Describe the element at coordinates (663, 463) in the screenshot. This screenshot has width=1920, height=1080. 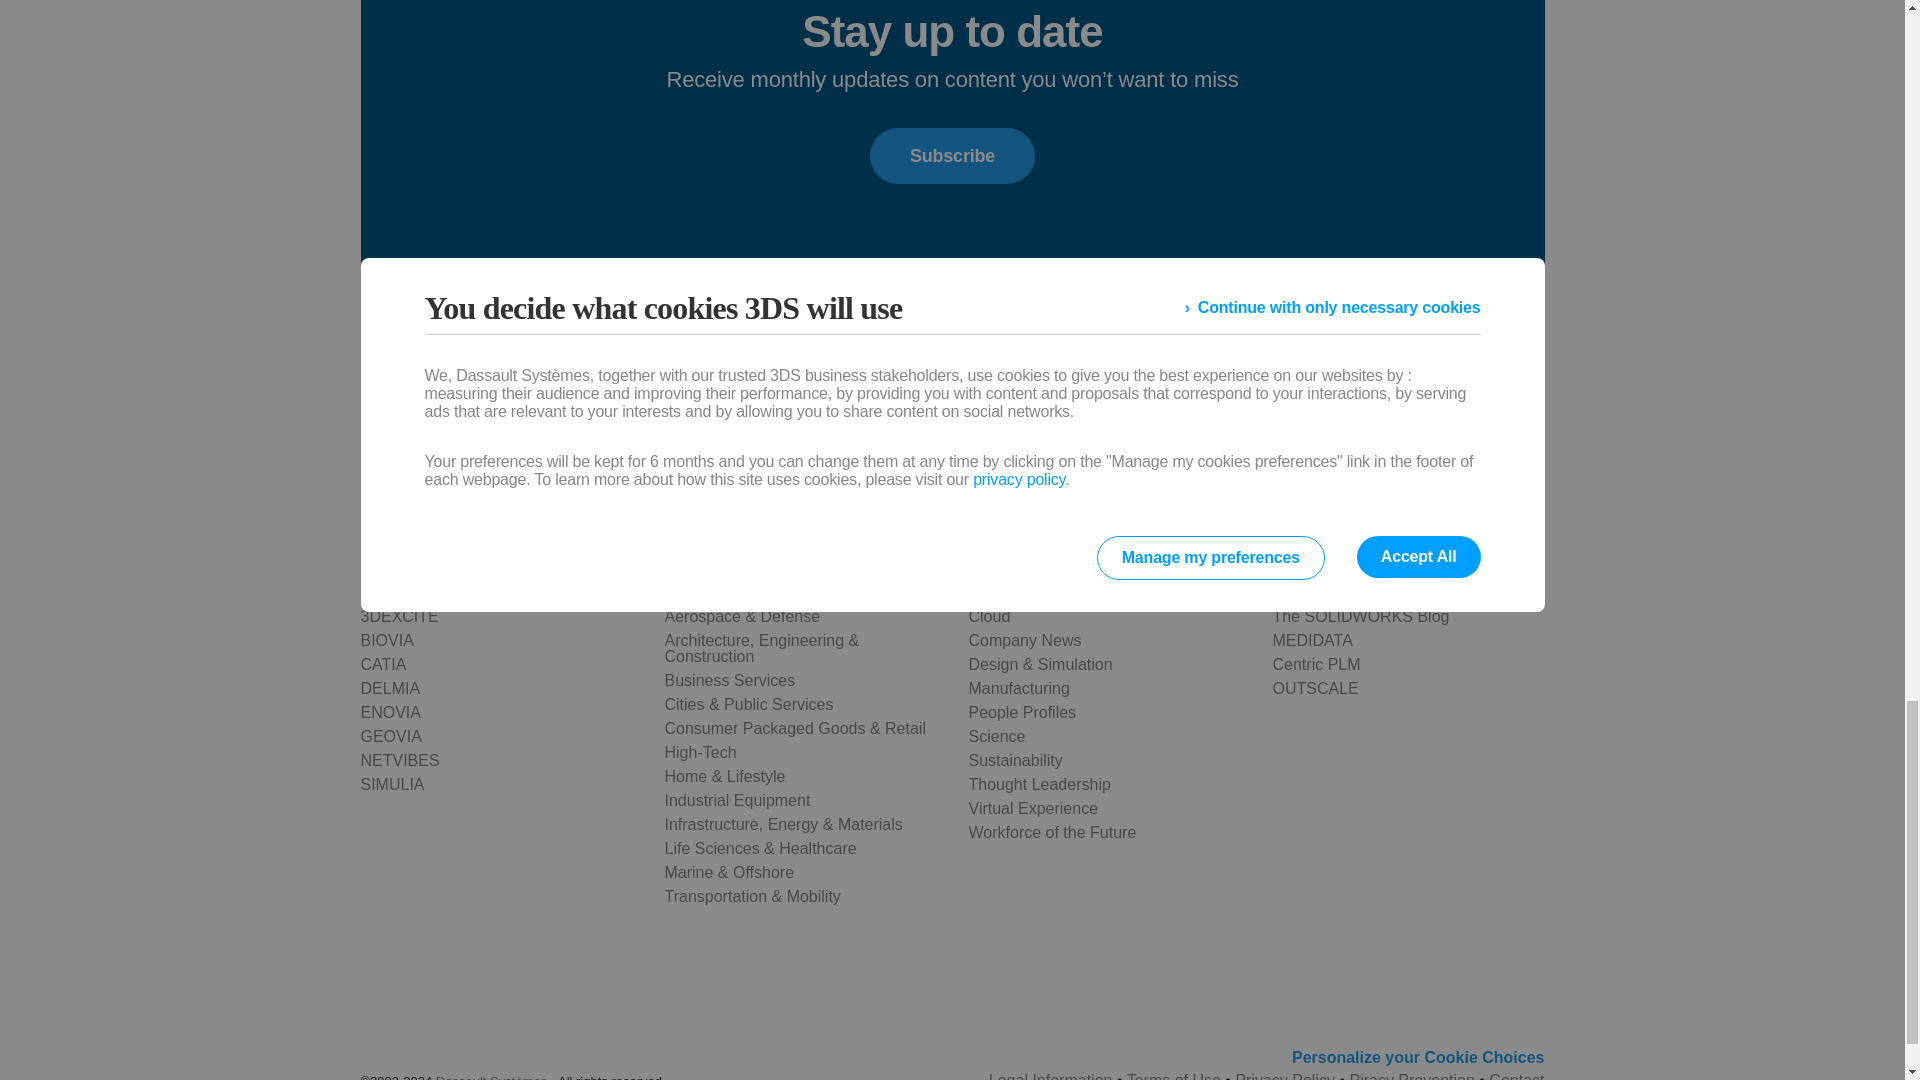
I see `Twitter account` at that location.